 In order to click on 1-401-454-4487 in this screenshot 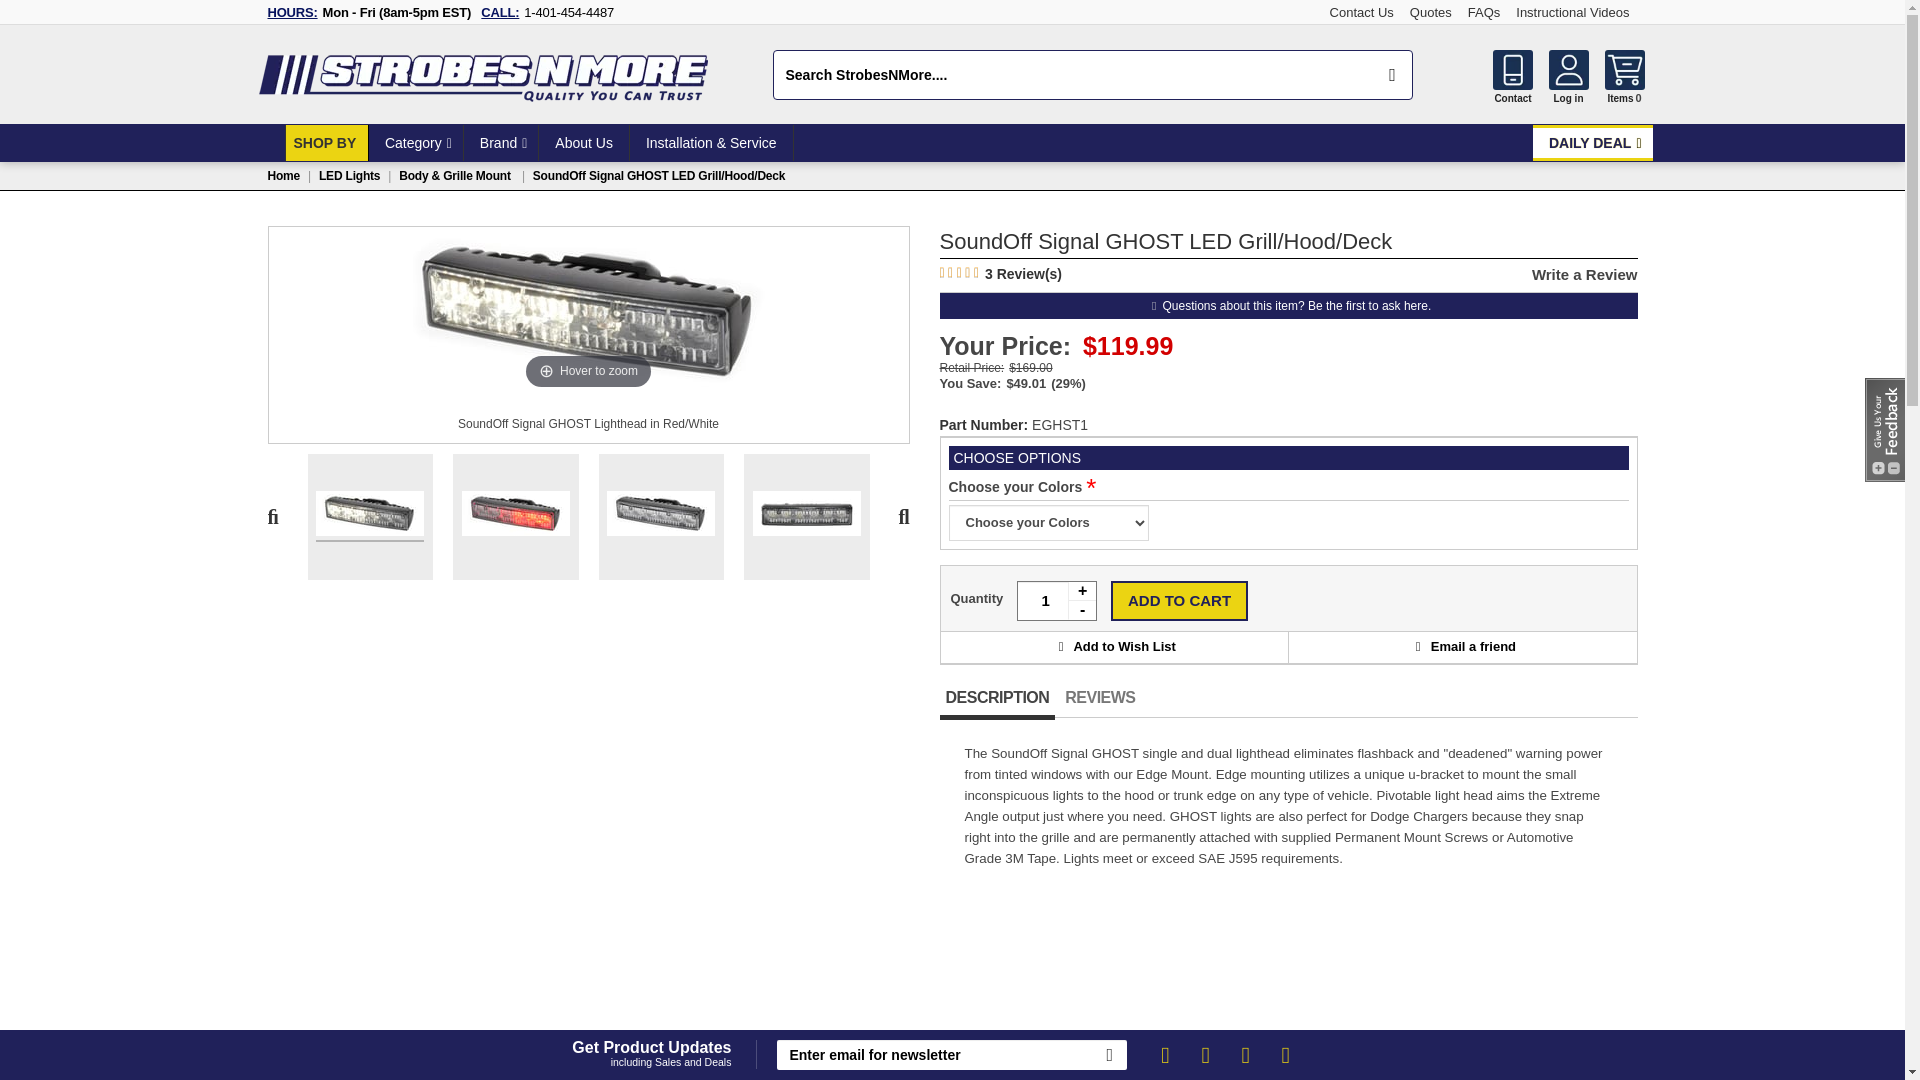, I will do `click(569, 12)`.